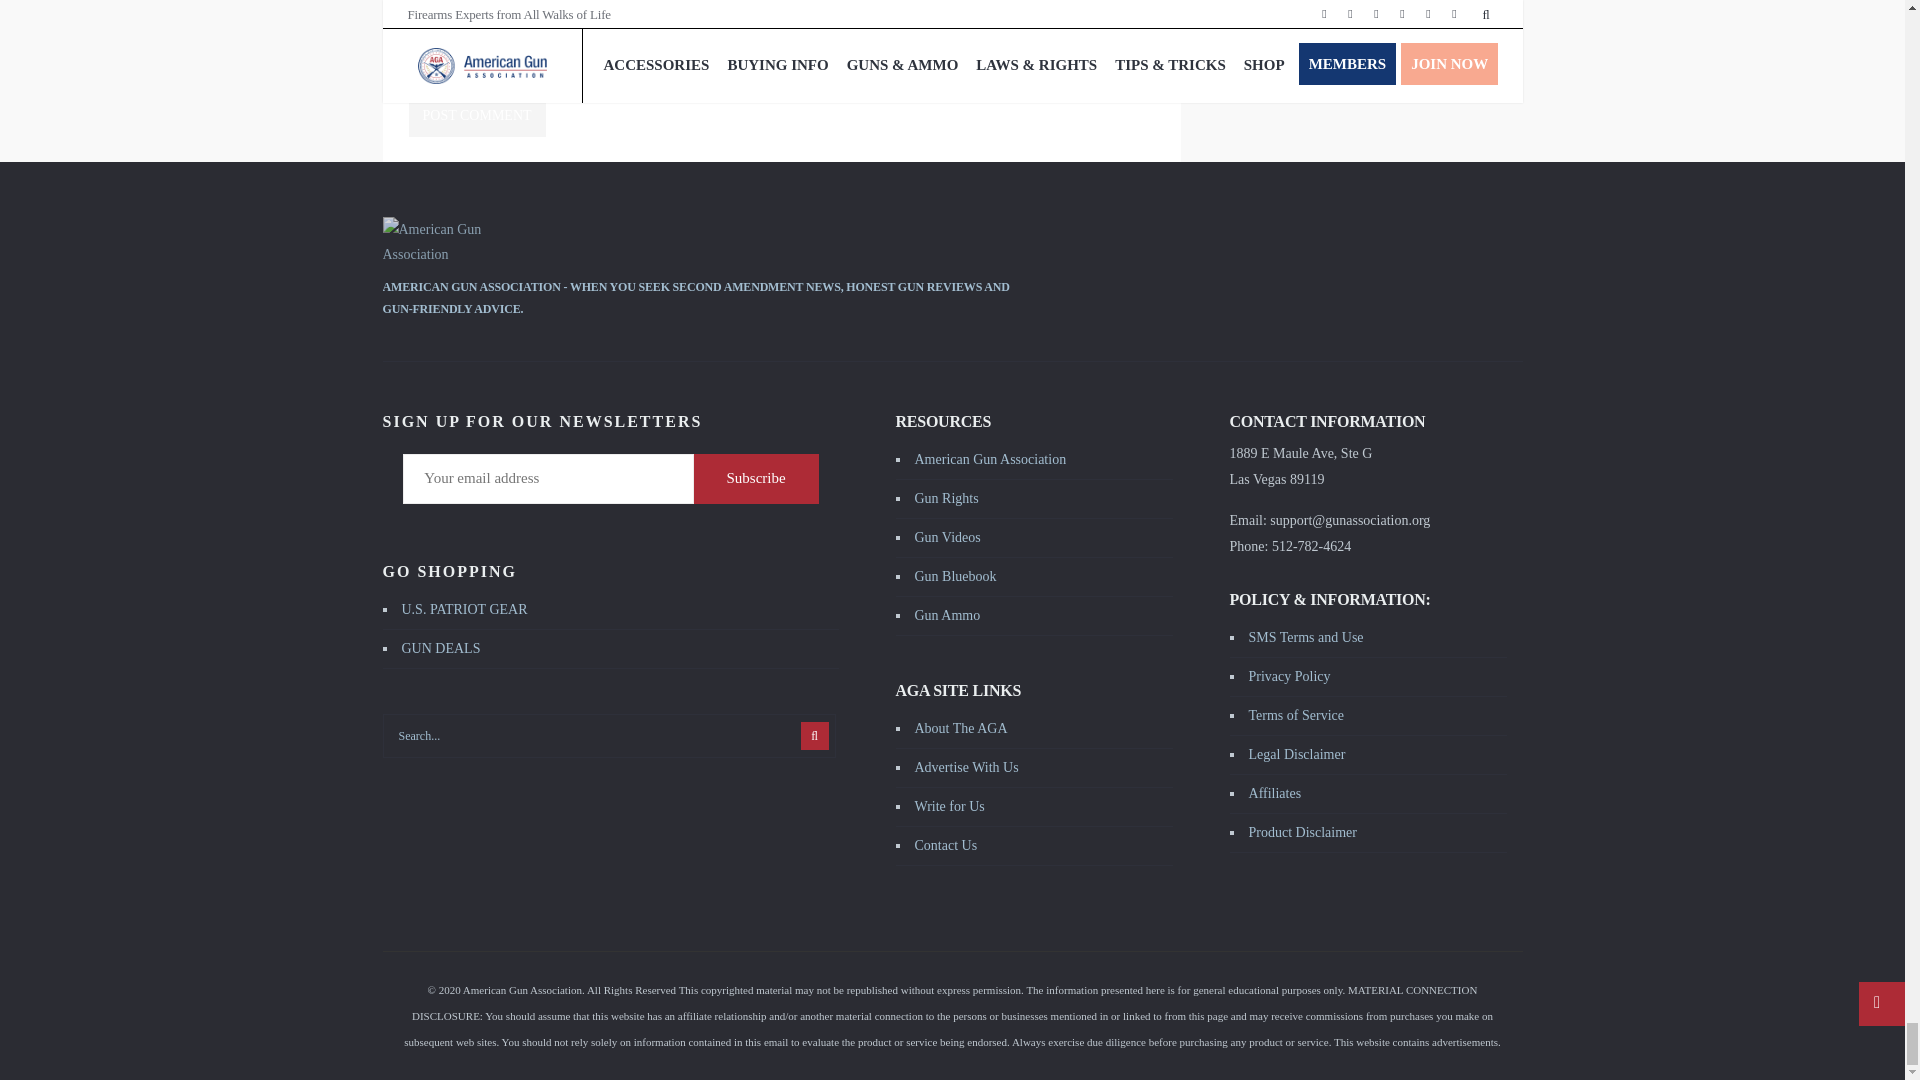 Image resolution: width=1920 pixels, height=1080 pixels. What do you see at coordinates (766, 88) in the screenshot?
I see `yes` at bounding box center [766, 88].